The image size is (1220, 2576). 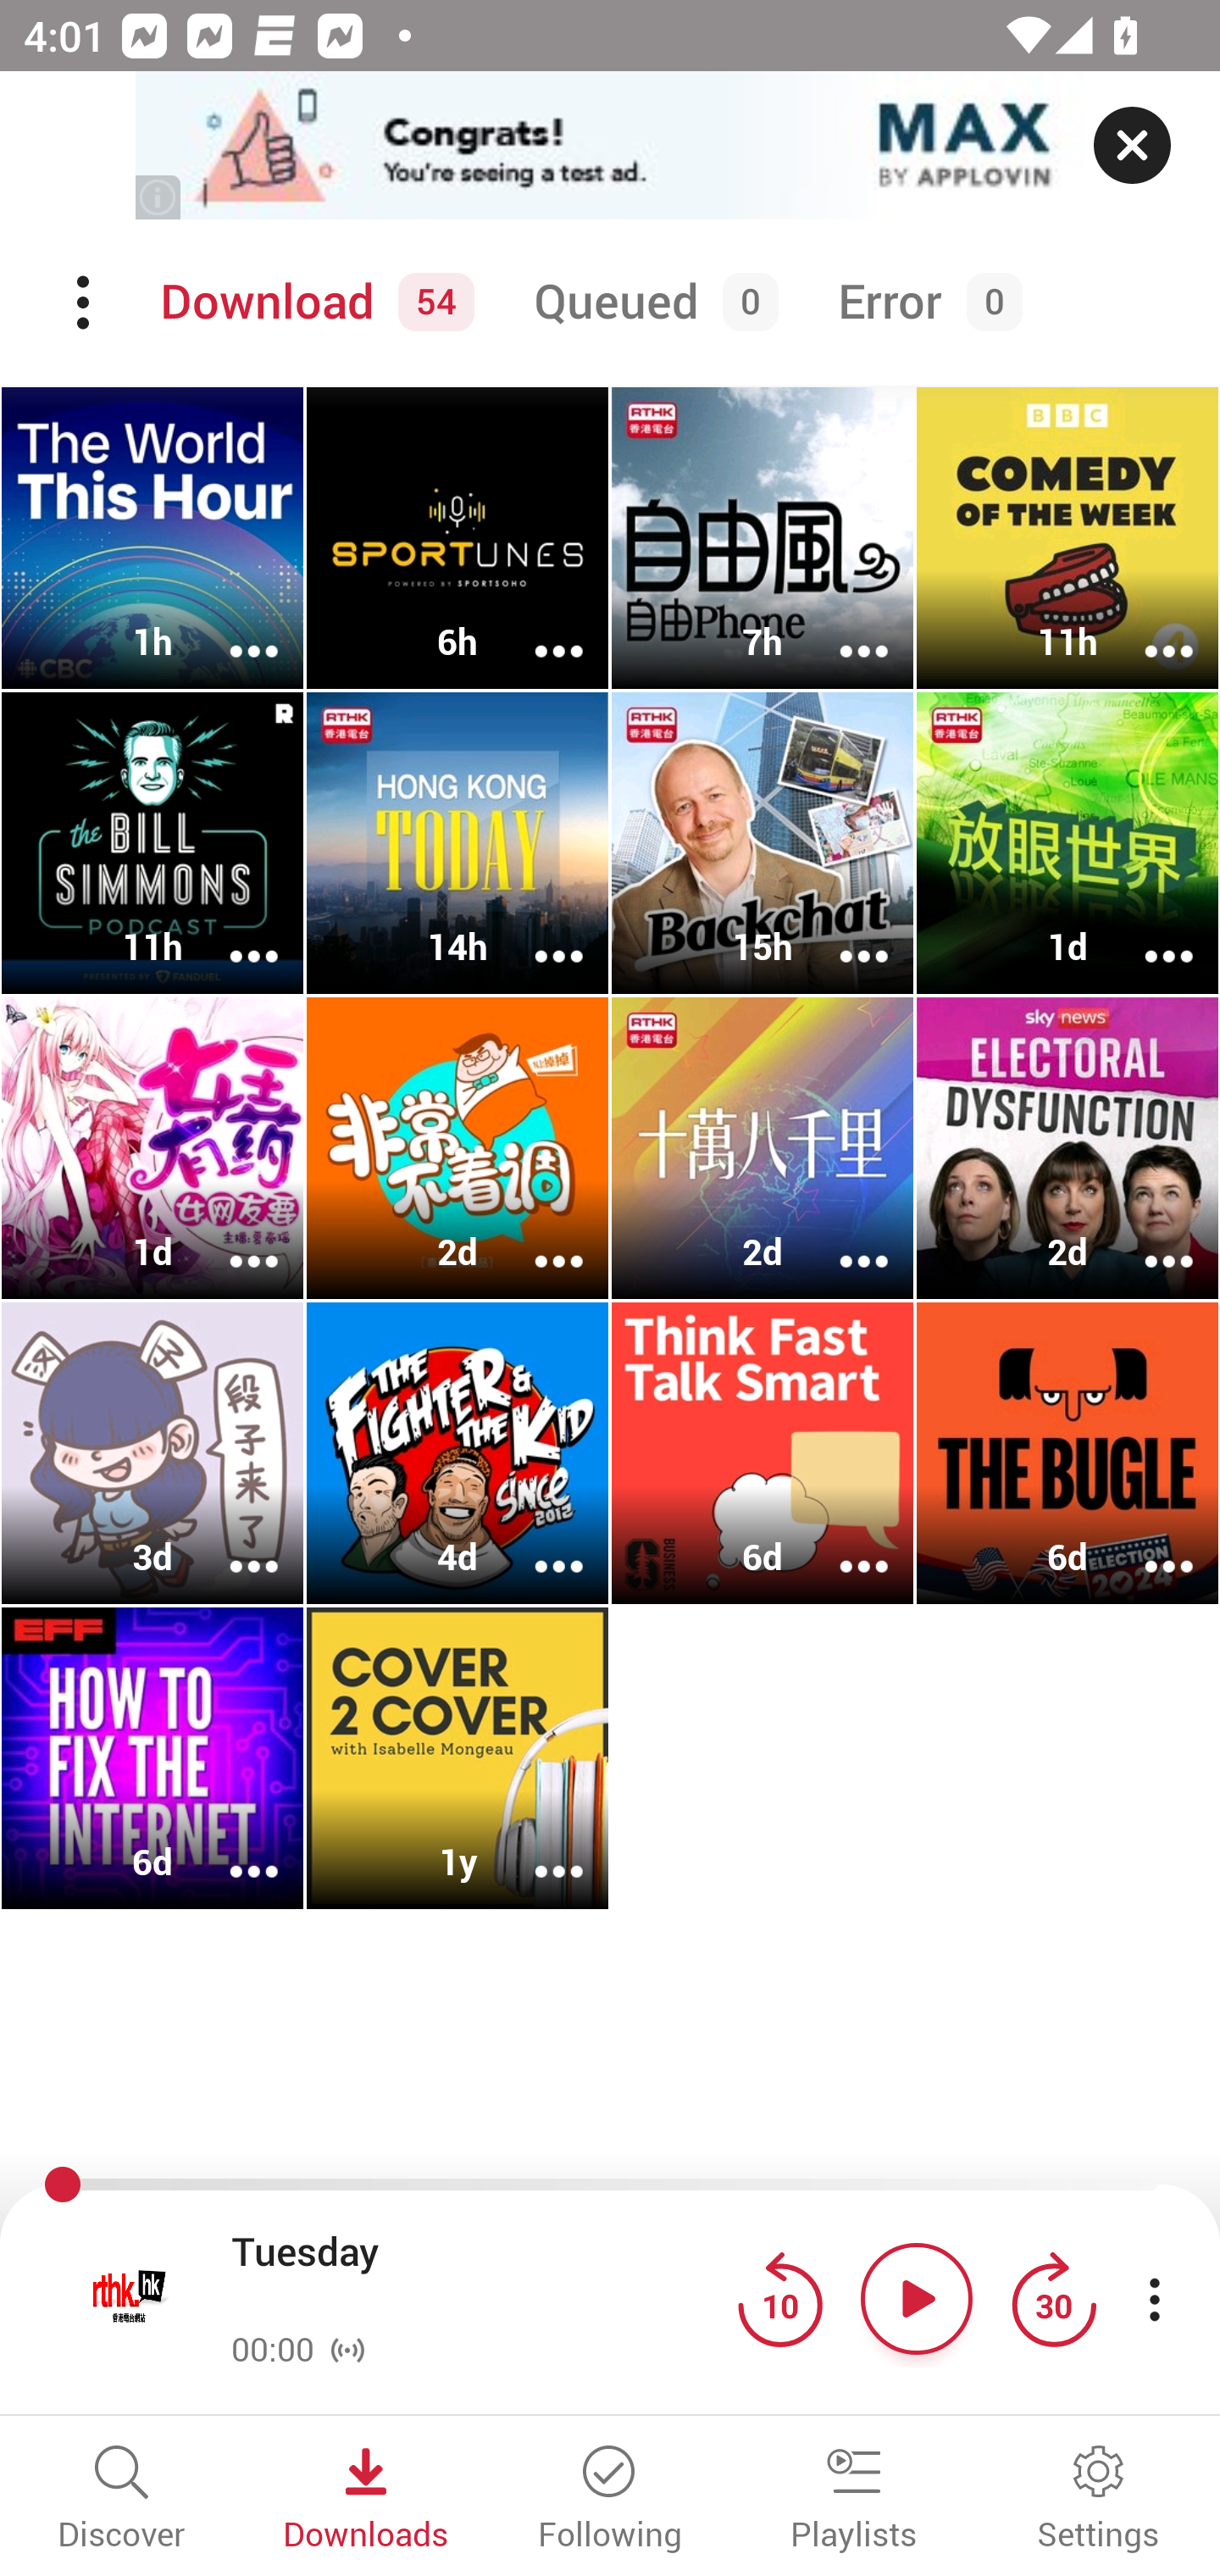 I want to click on Following, so click(x=610, y=2500).